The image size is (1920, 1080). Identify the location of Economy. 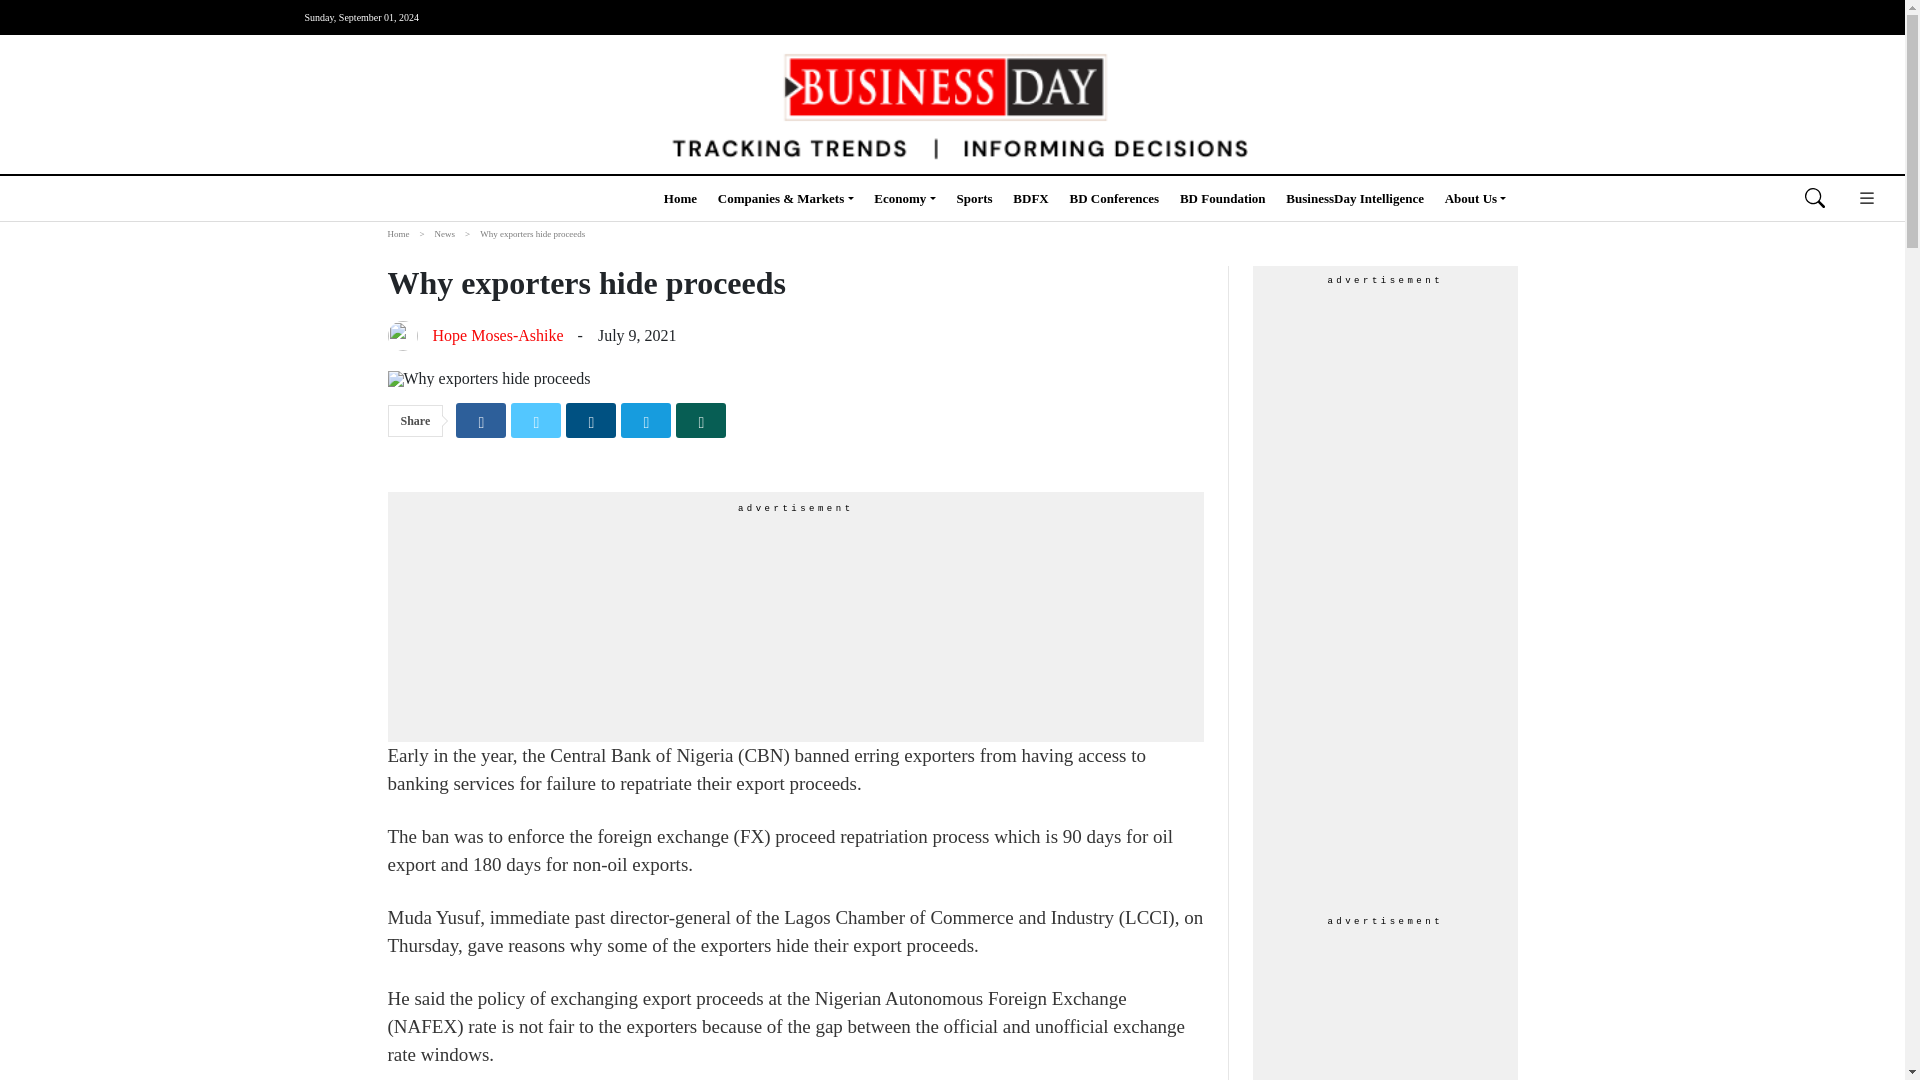
(904, 198).